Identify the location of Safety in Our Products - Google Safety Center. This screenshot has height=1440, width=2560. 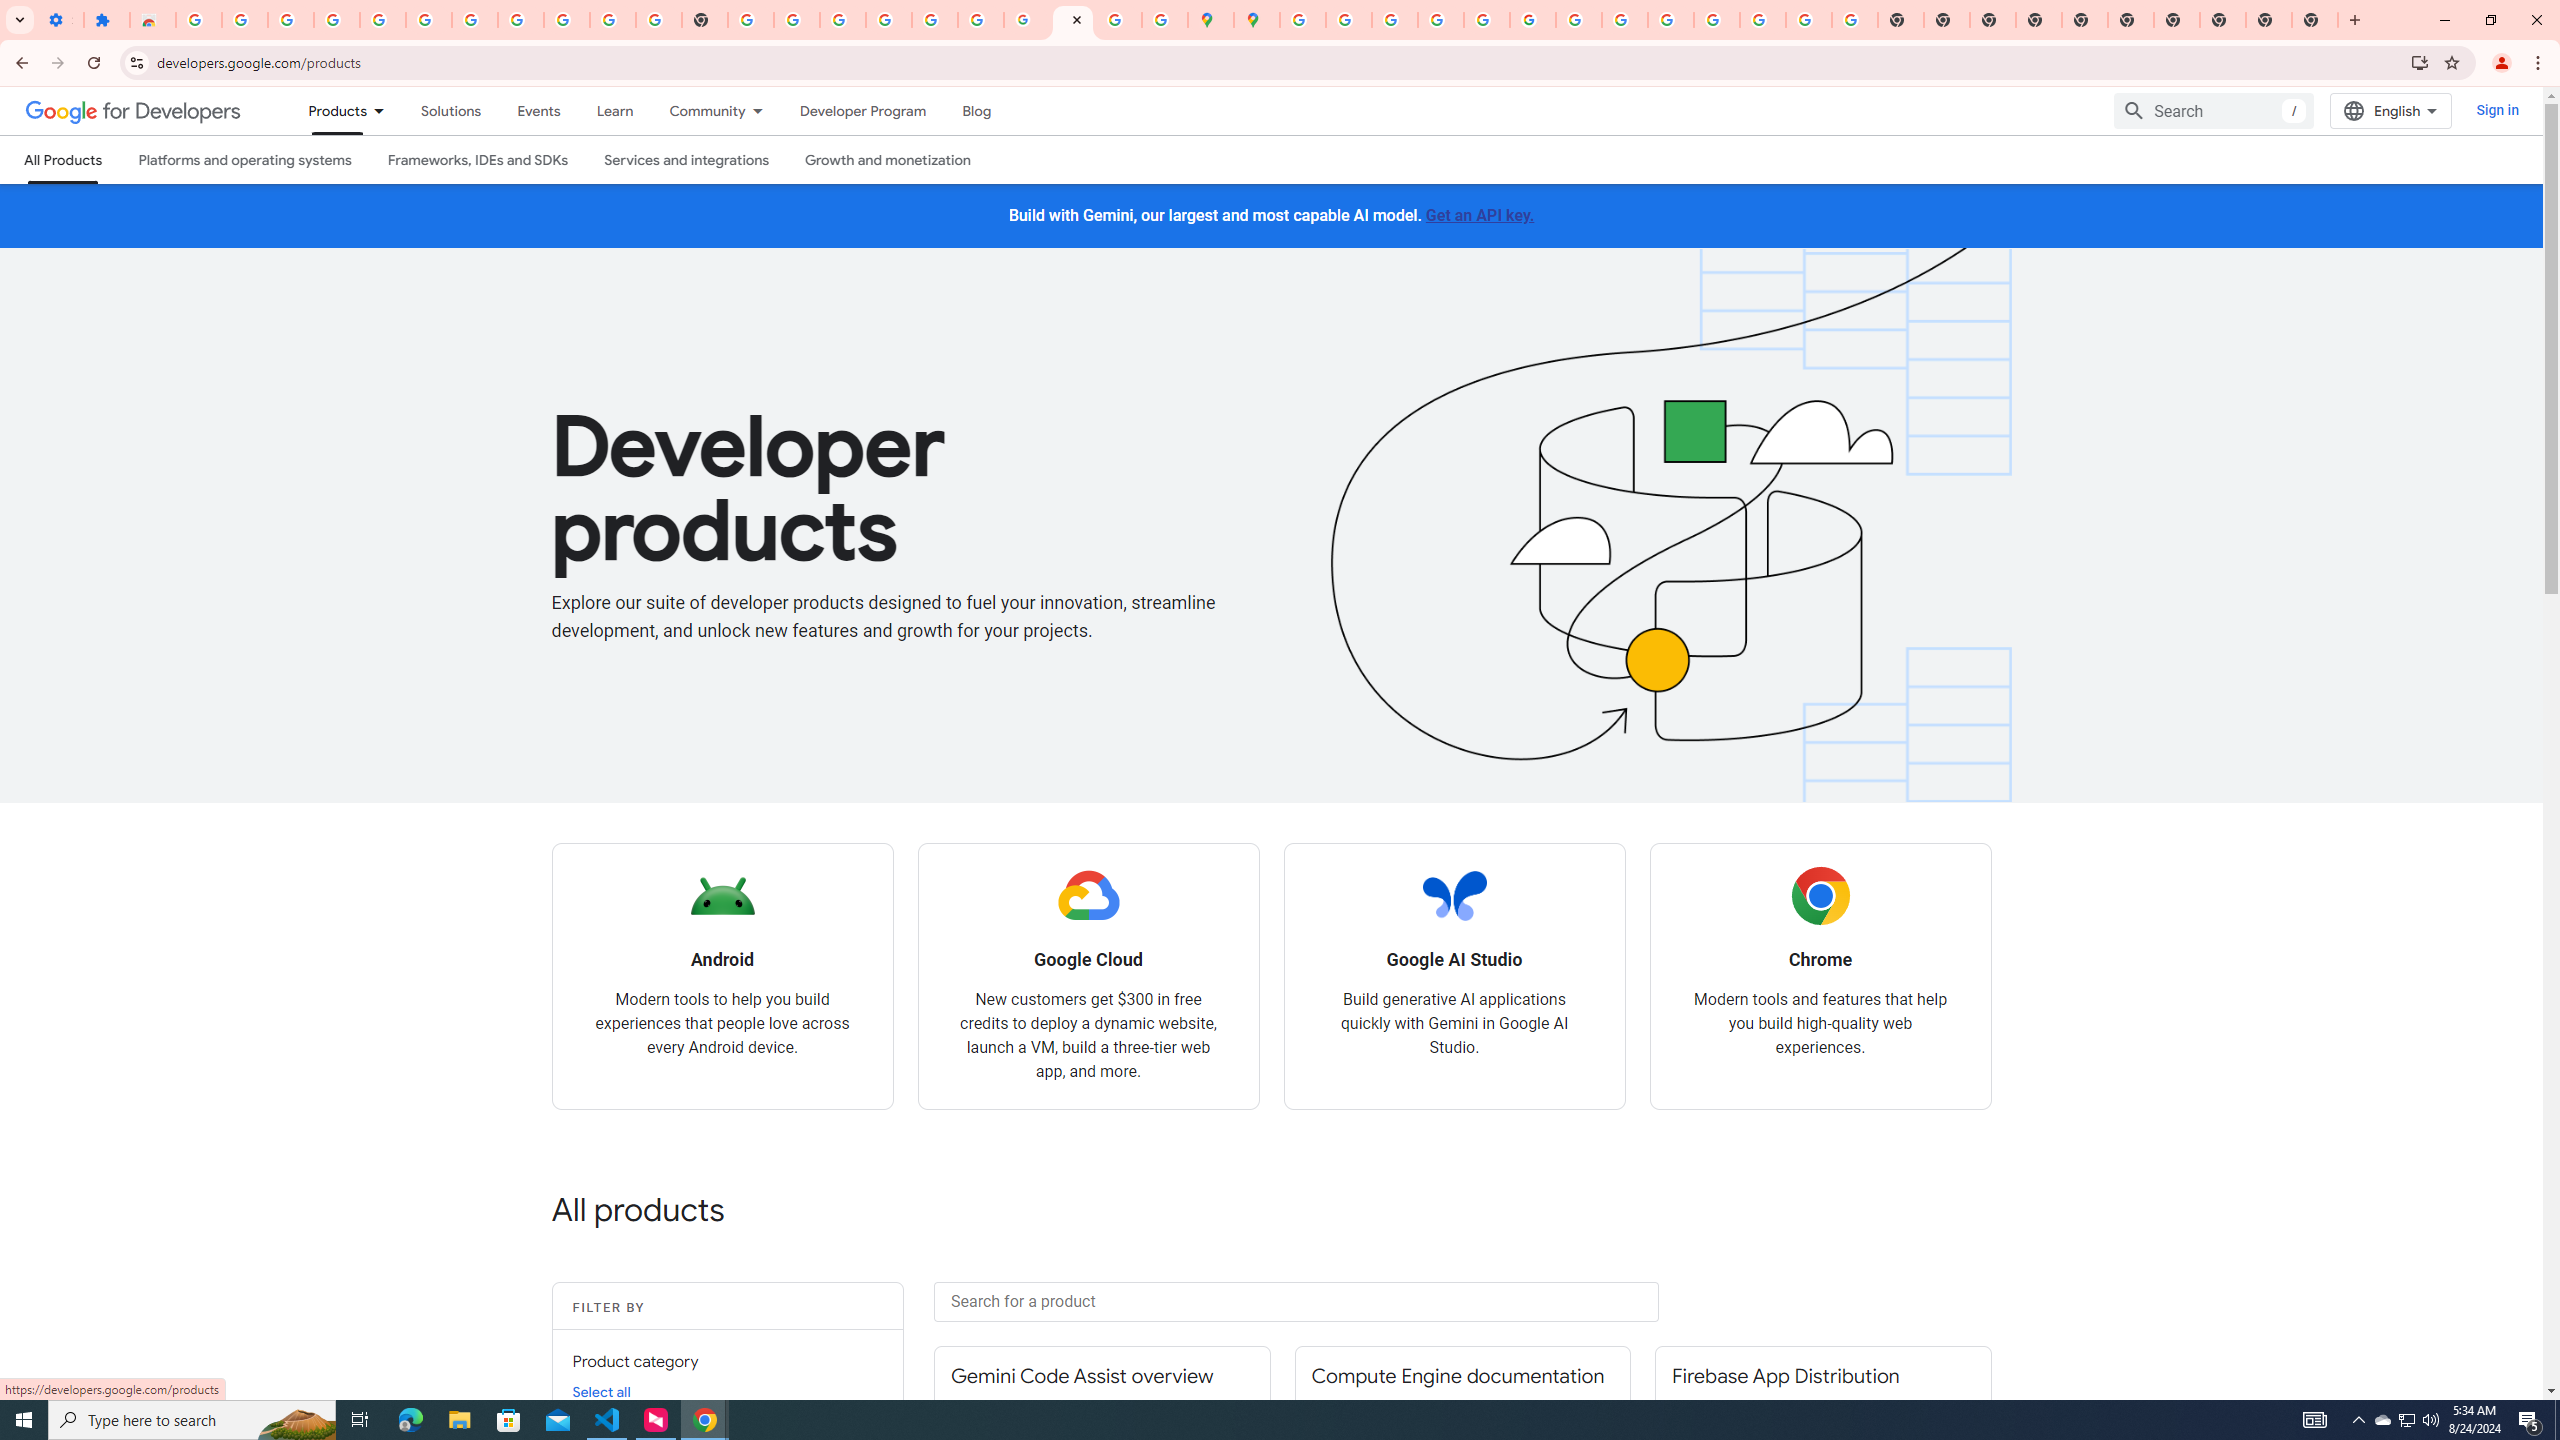
(1166, 20).